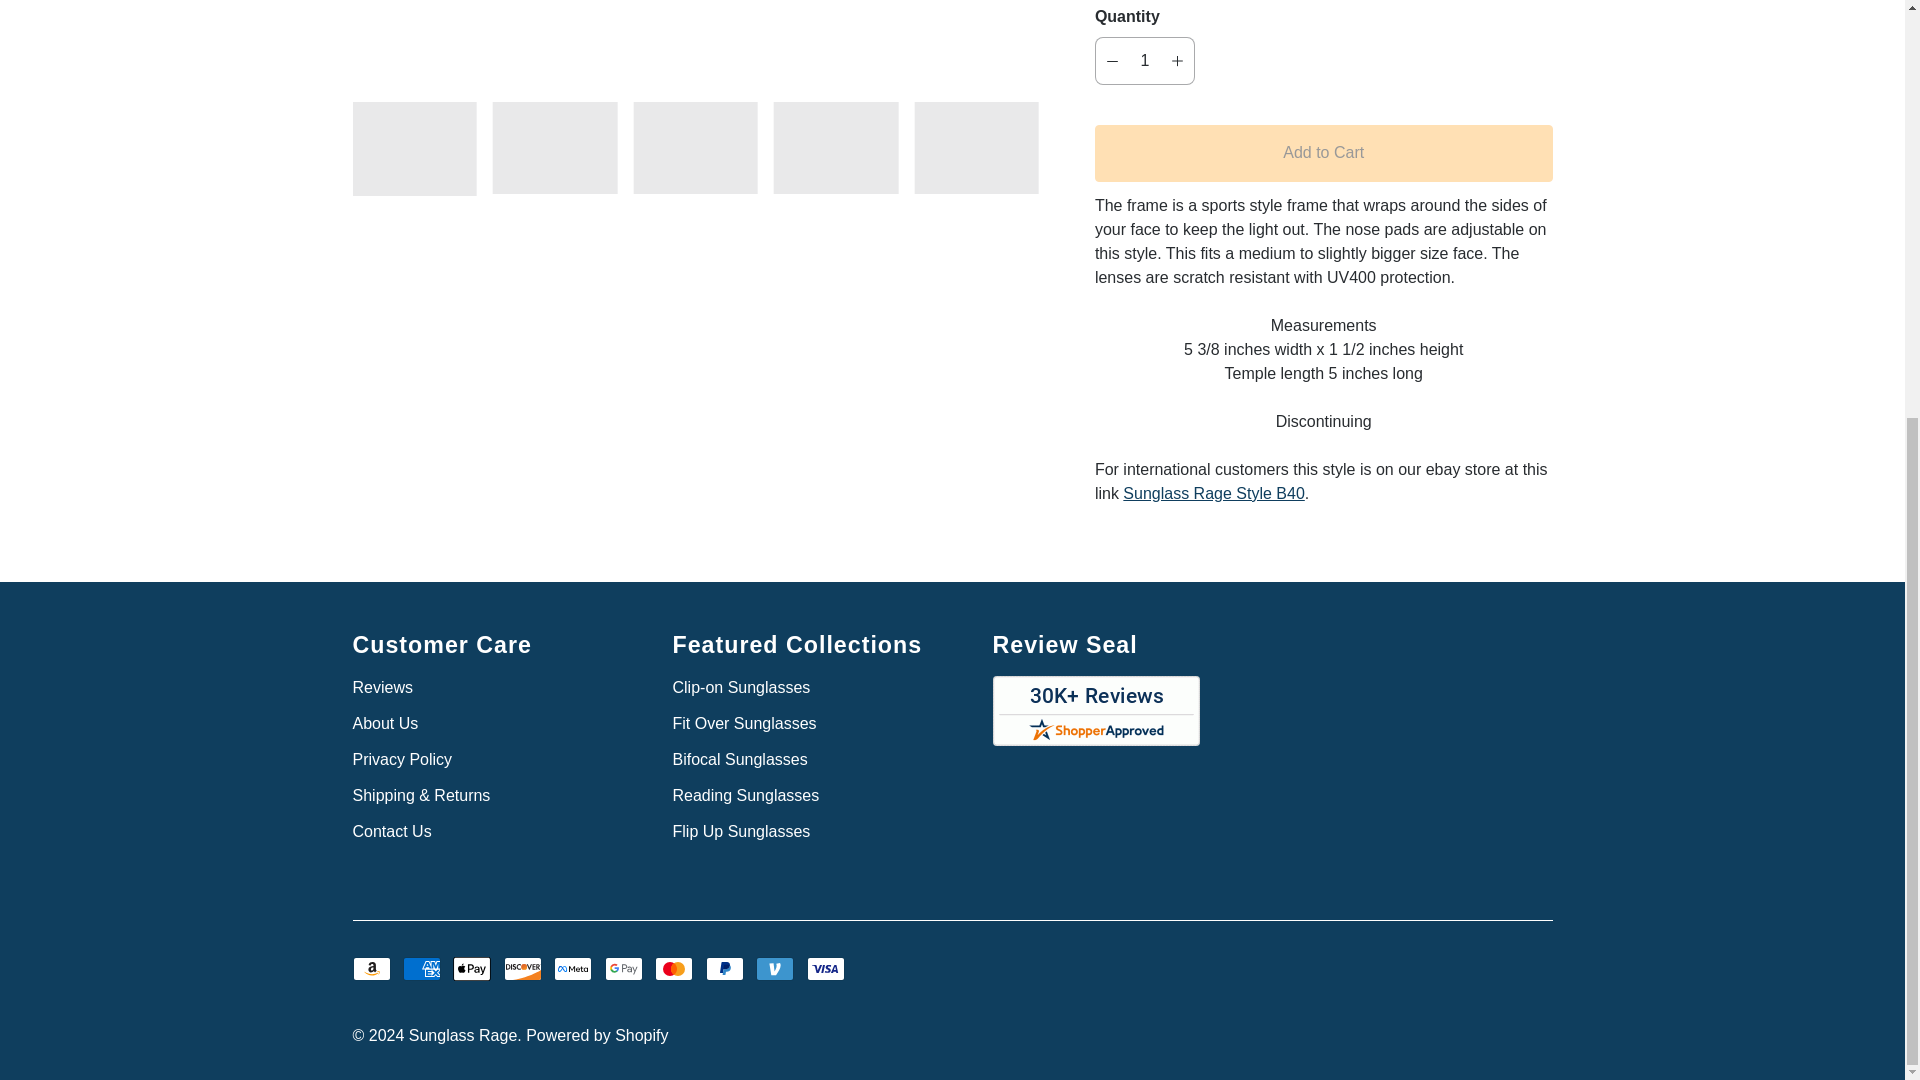  Describe the element at coordinates (775, 968) in the screenshot. I see `Venmo` at that location.